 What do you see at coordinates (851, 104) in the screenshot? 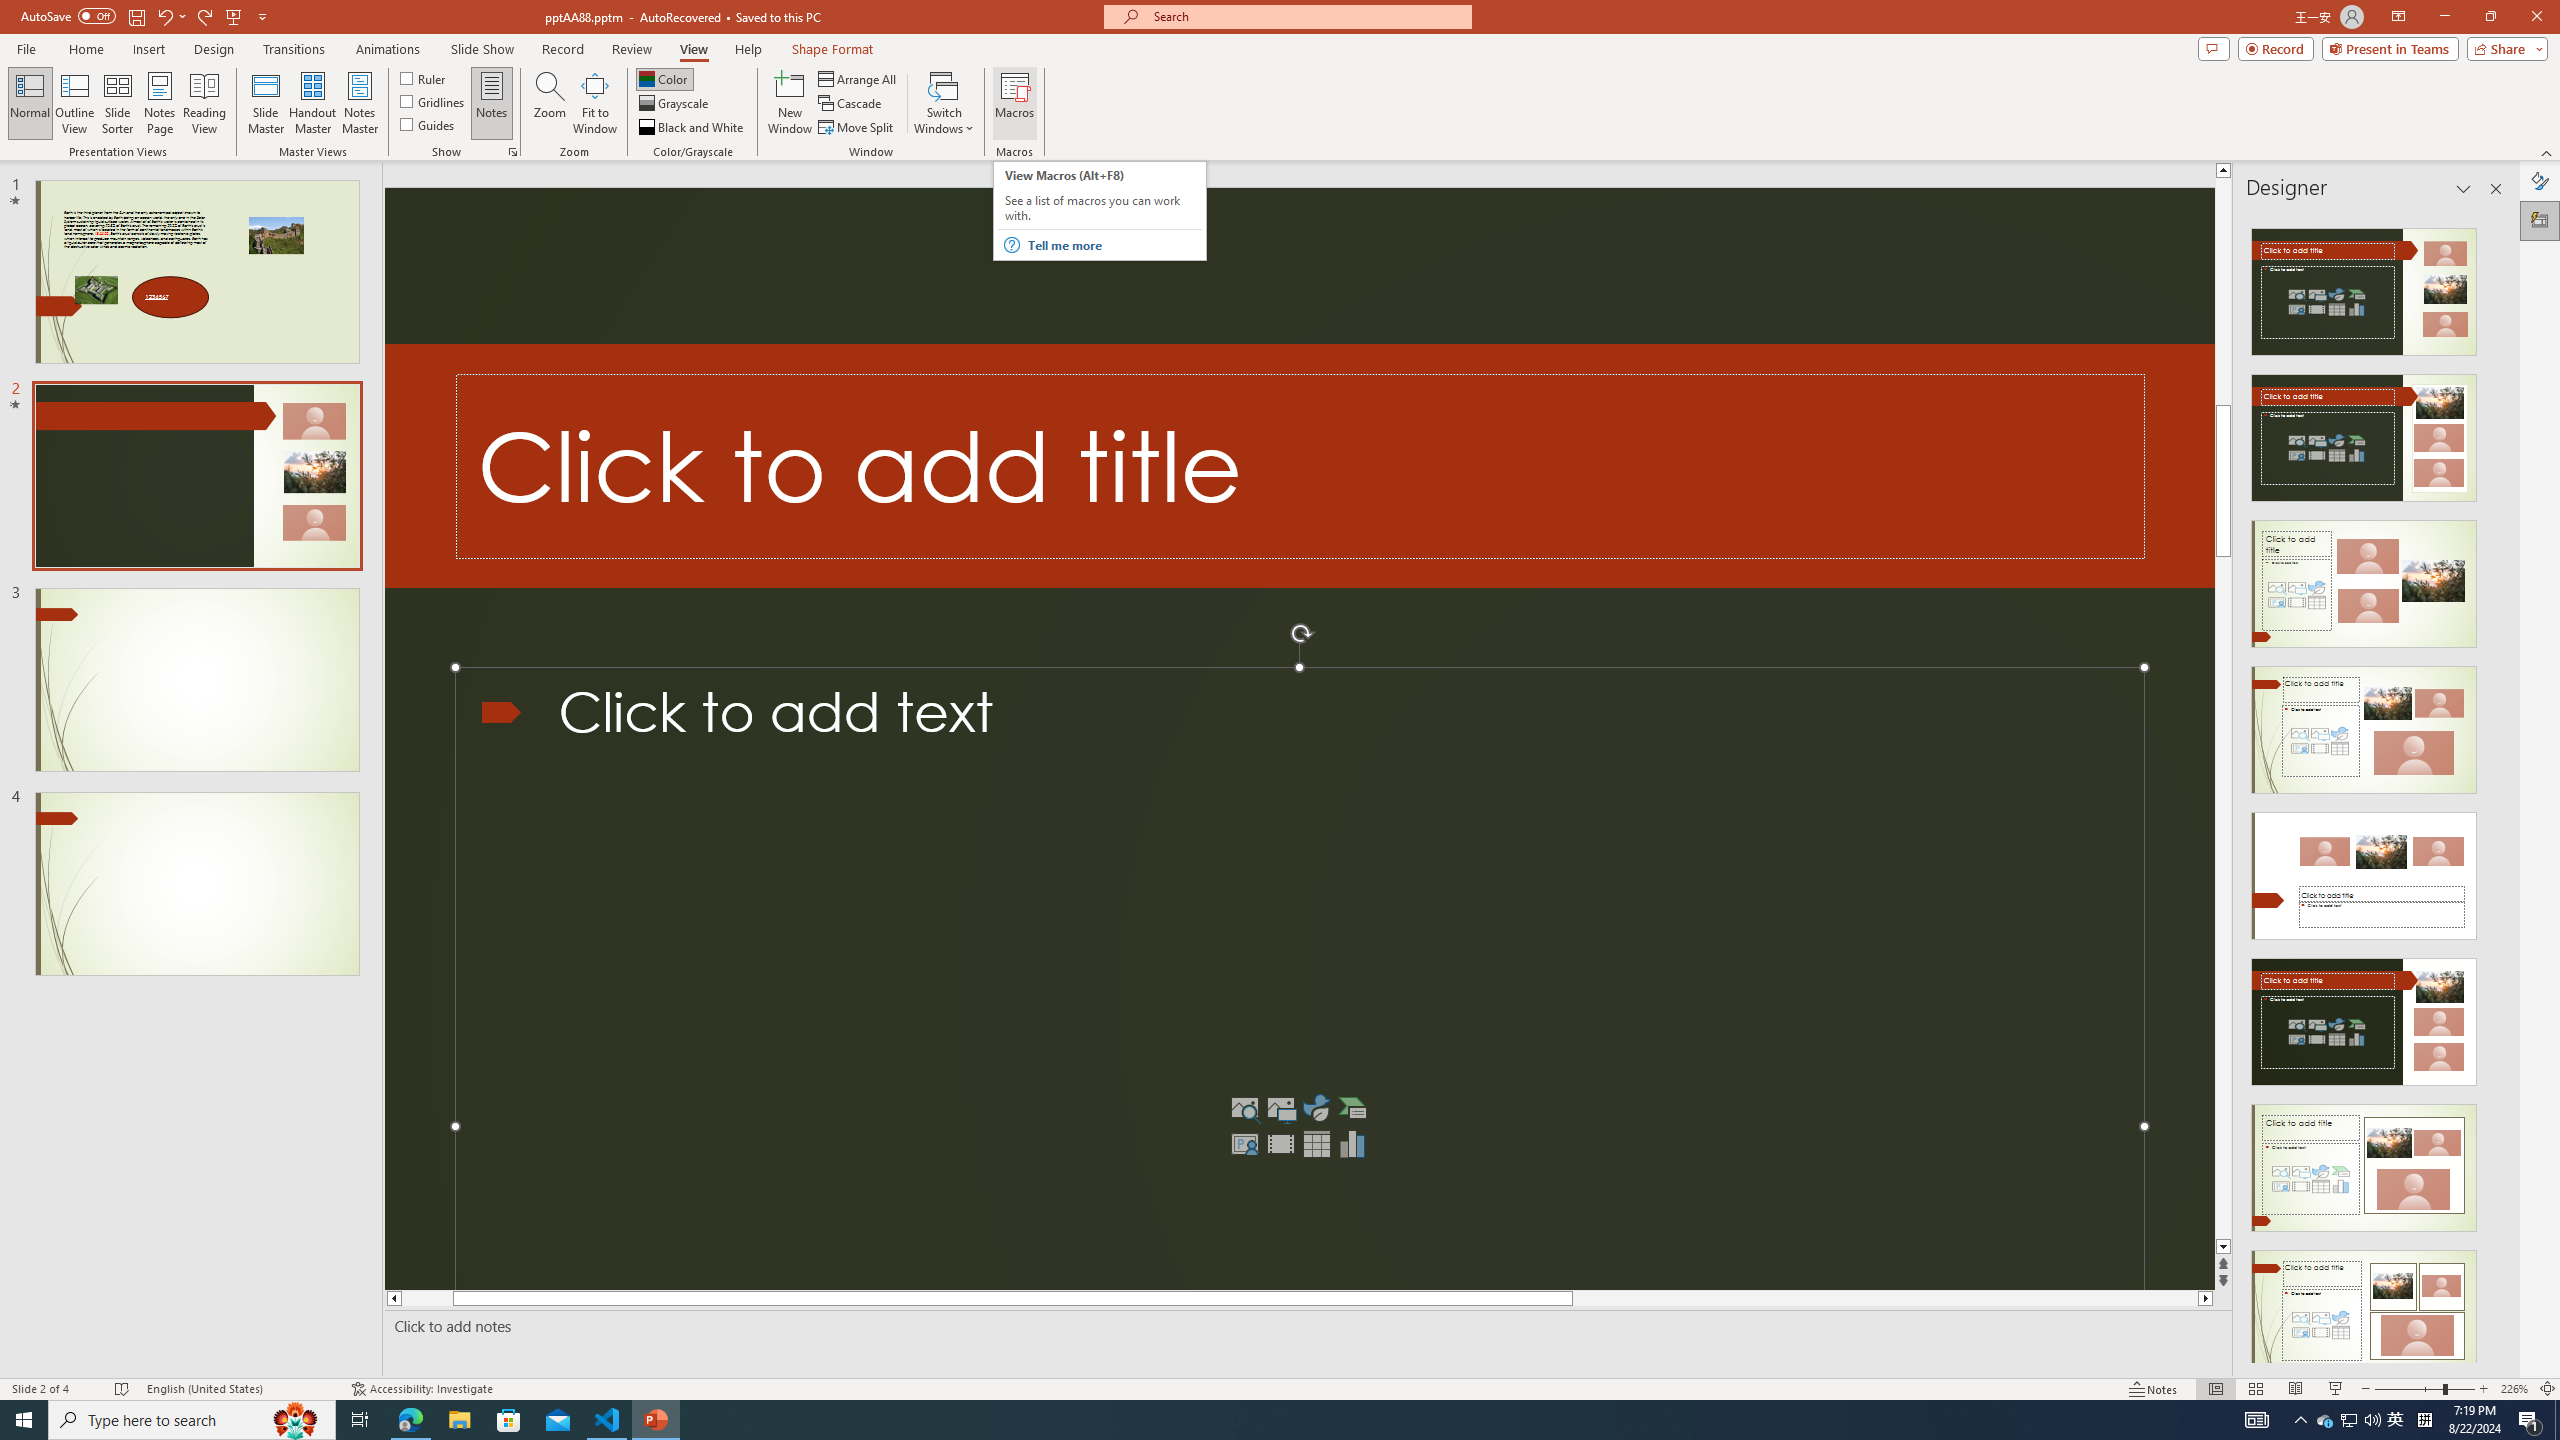
I see `Cascade` at bounding box center [851, 104].